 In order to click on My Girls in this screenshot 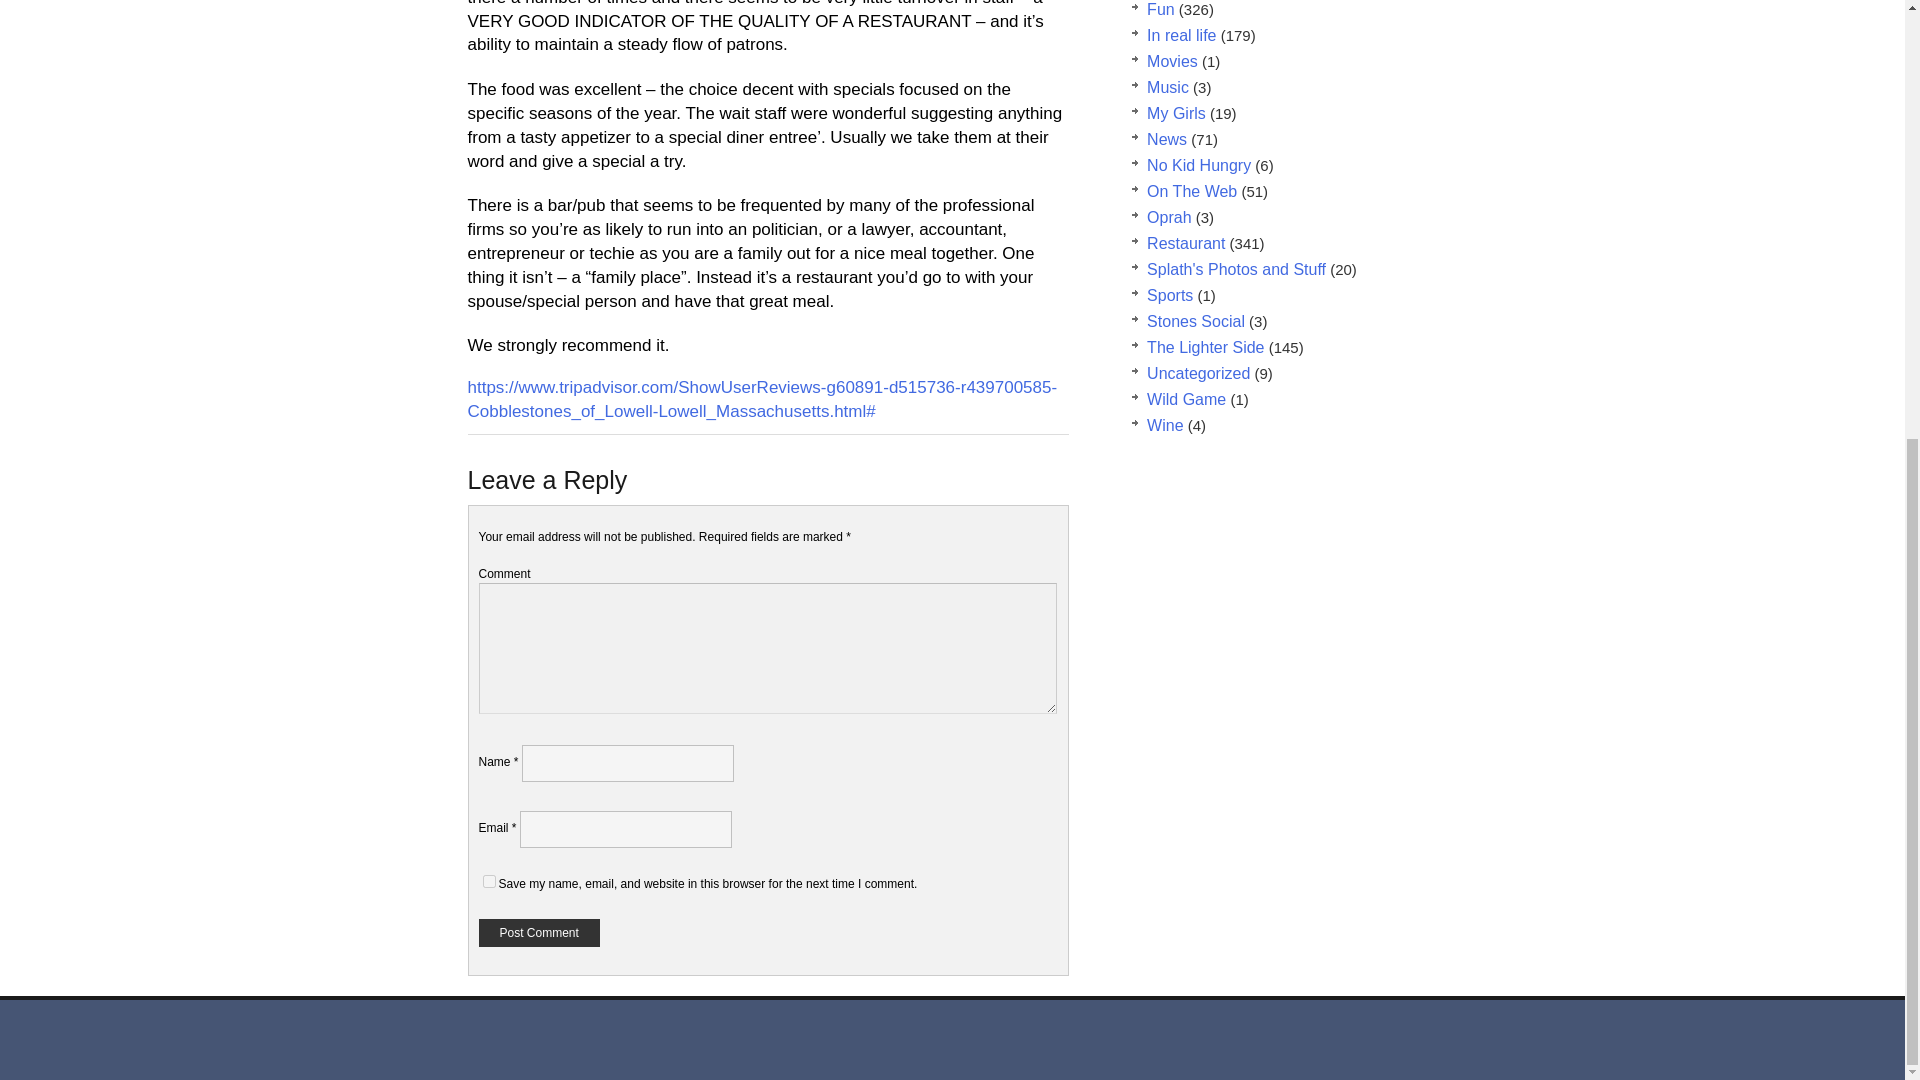, I will do `click(1176, 113)`.